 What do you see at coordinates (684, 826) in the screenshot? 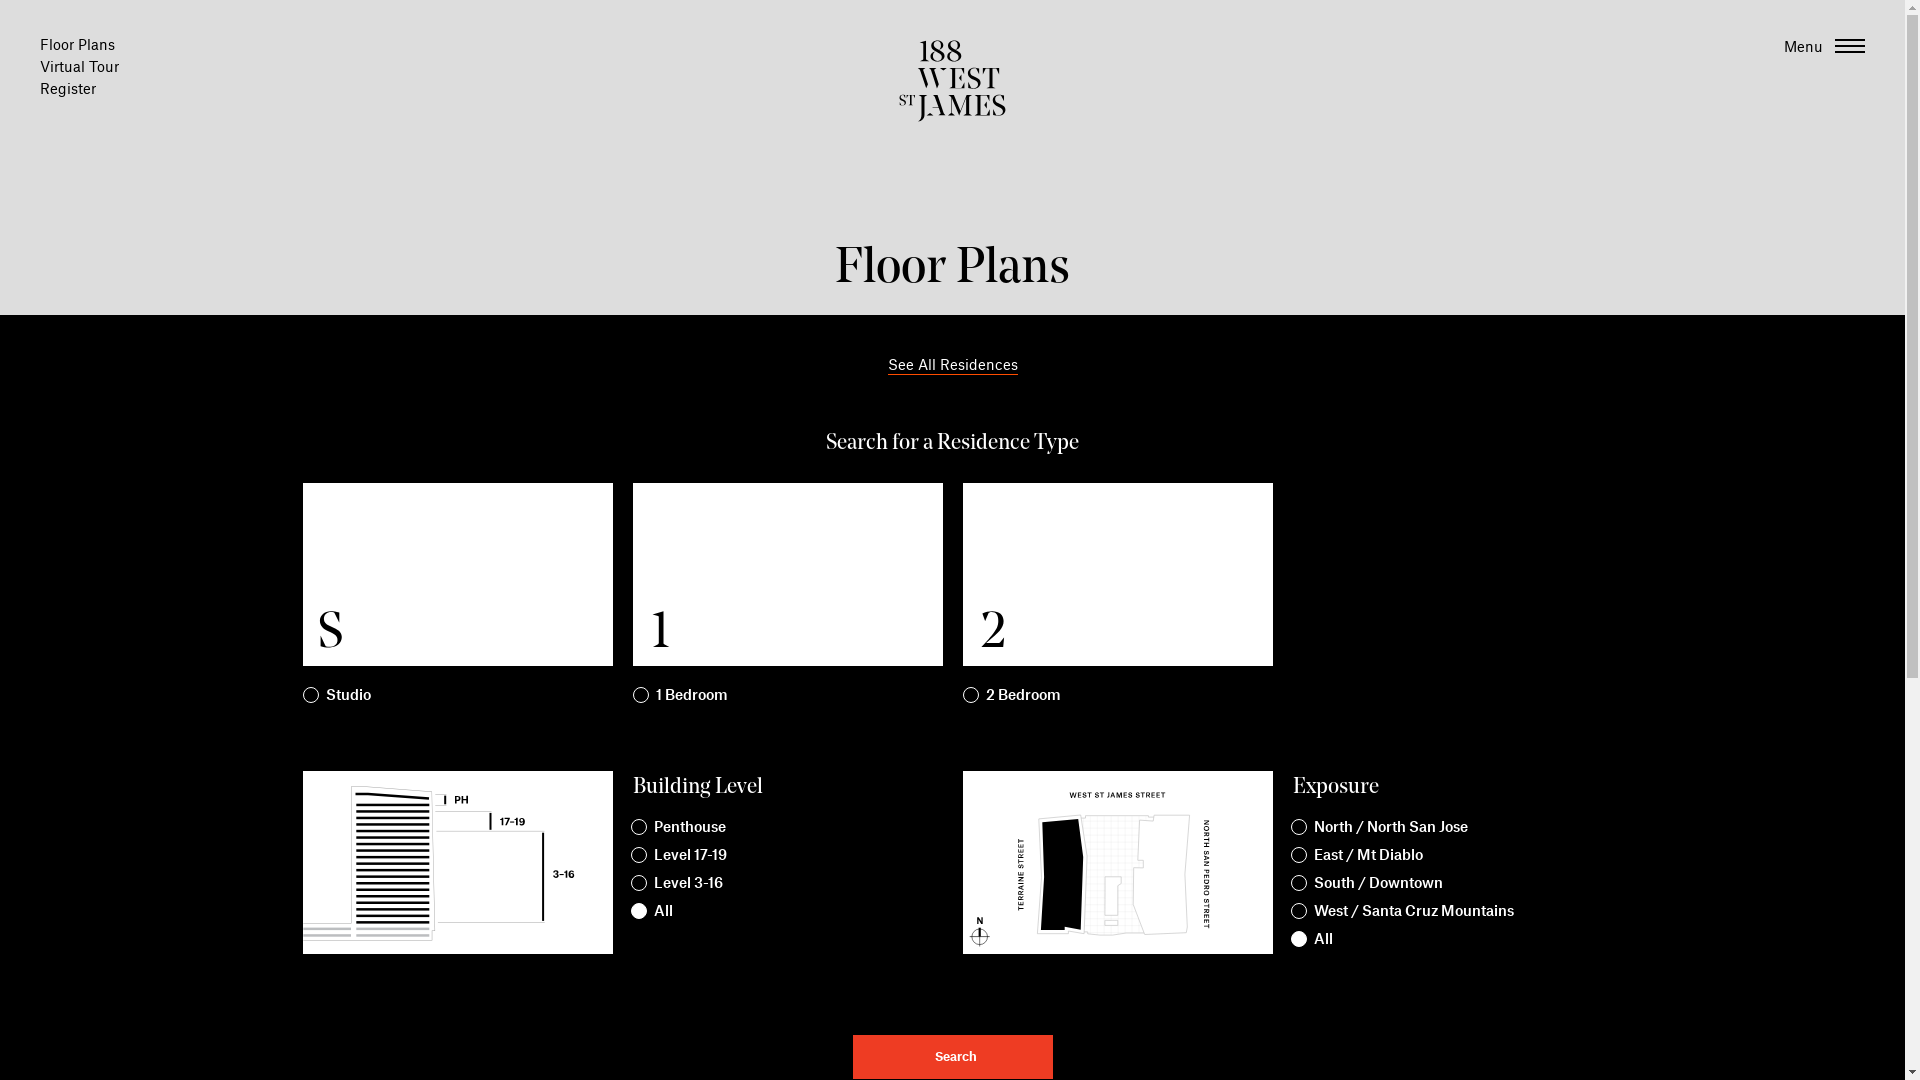
I see `Penthouse` at bounding box center [684, 826].